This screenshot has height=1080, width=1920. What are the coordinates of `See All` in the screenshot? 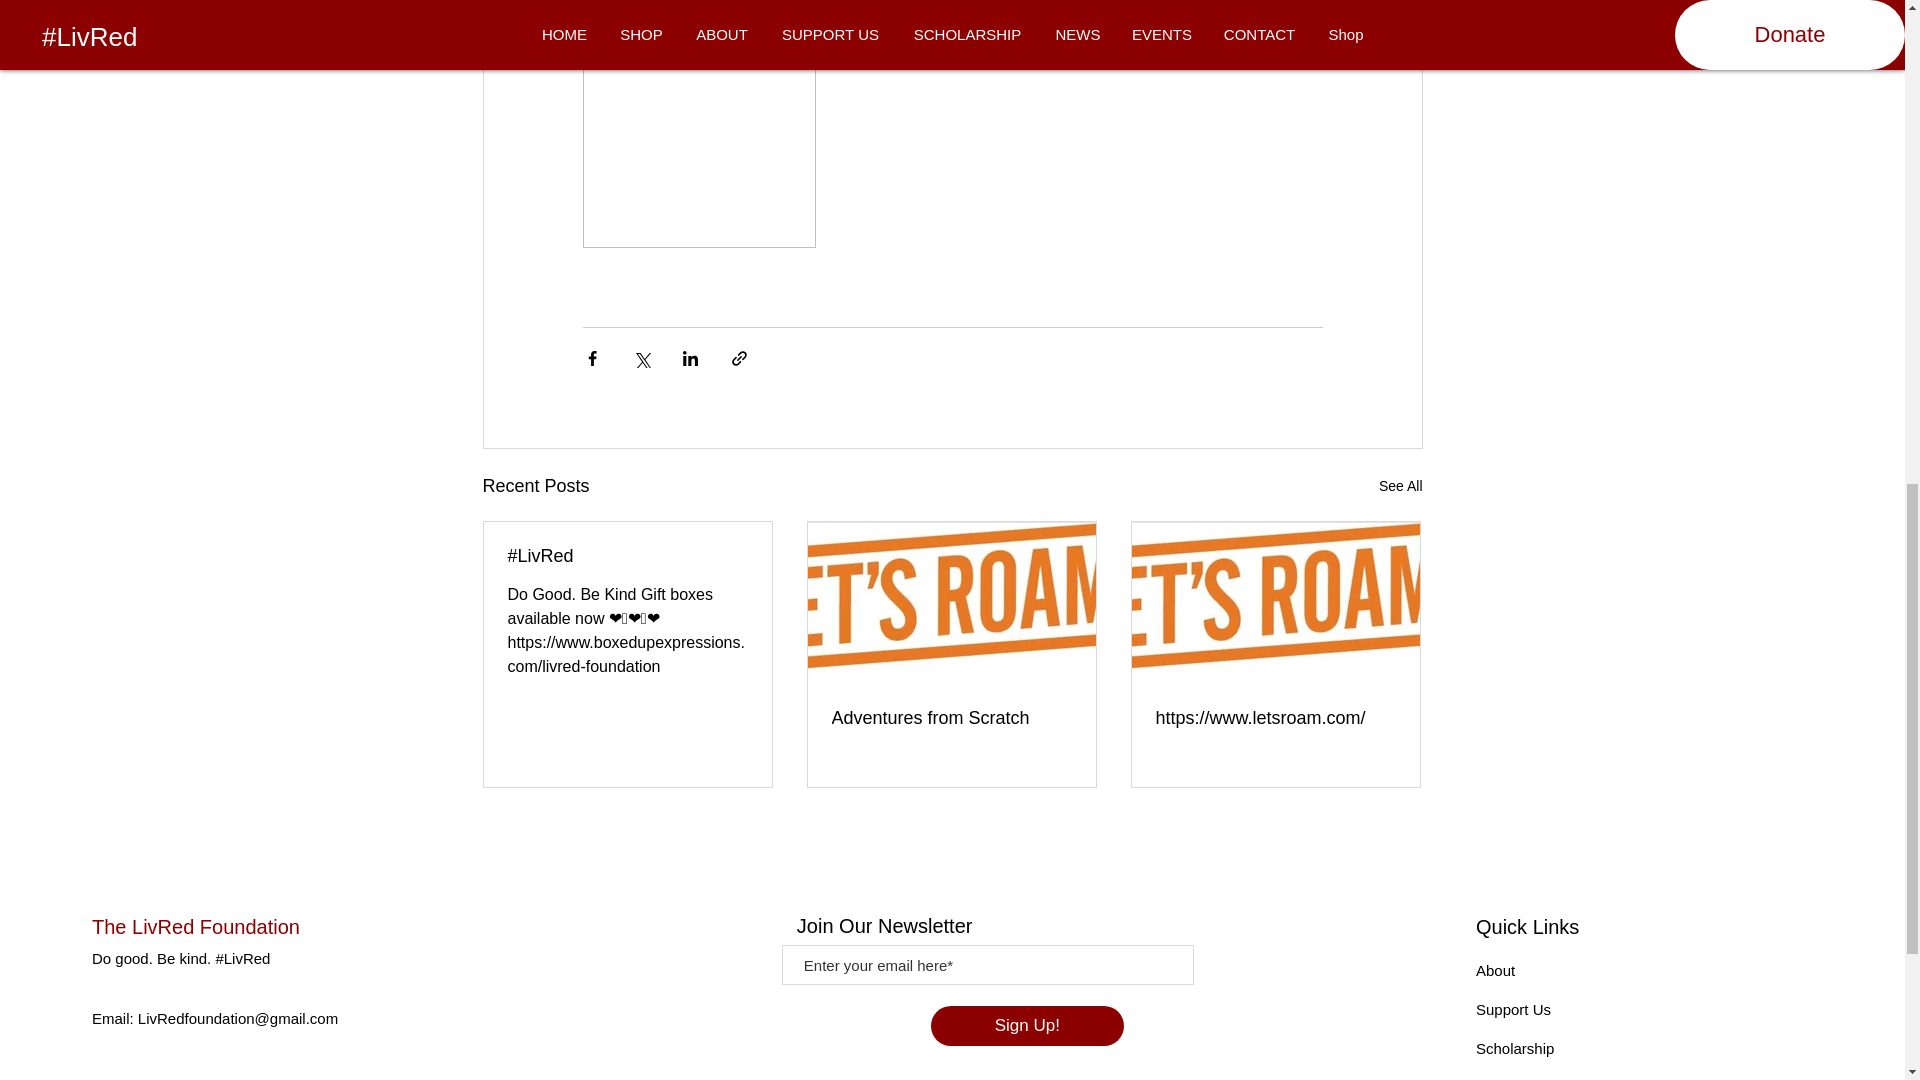 It's located at (1400, 486).